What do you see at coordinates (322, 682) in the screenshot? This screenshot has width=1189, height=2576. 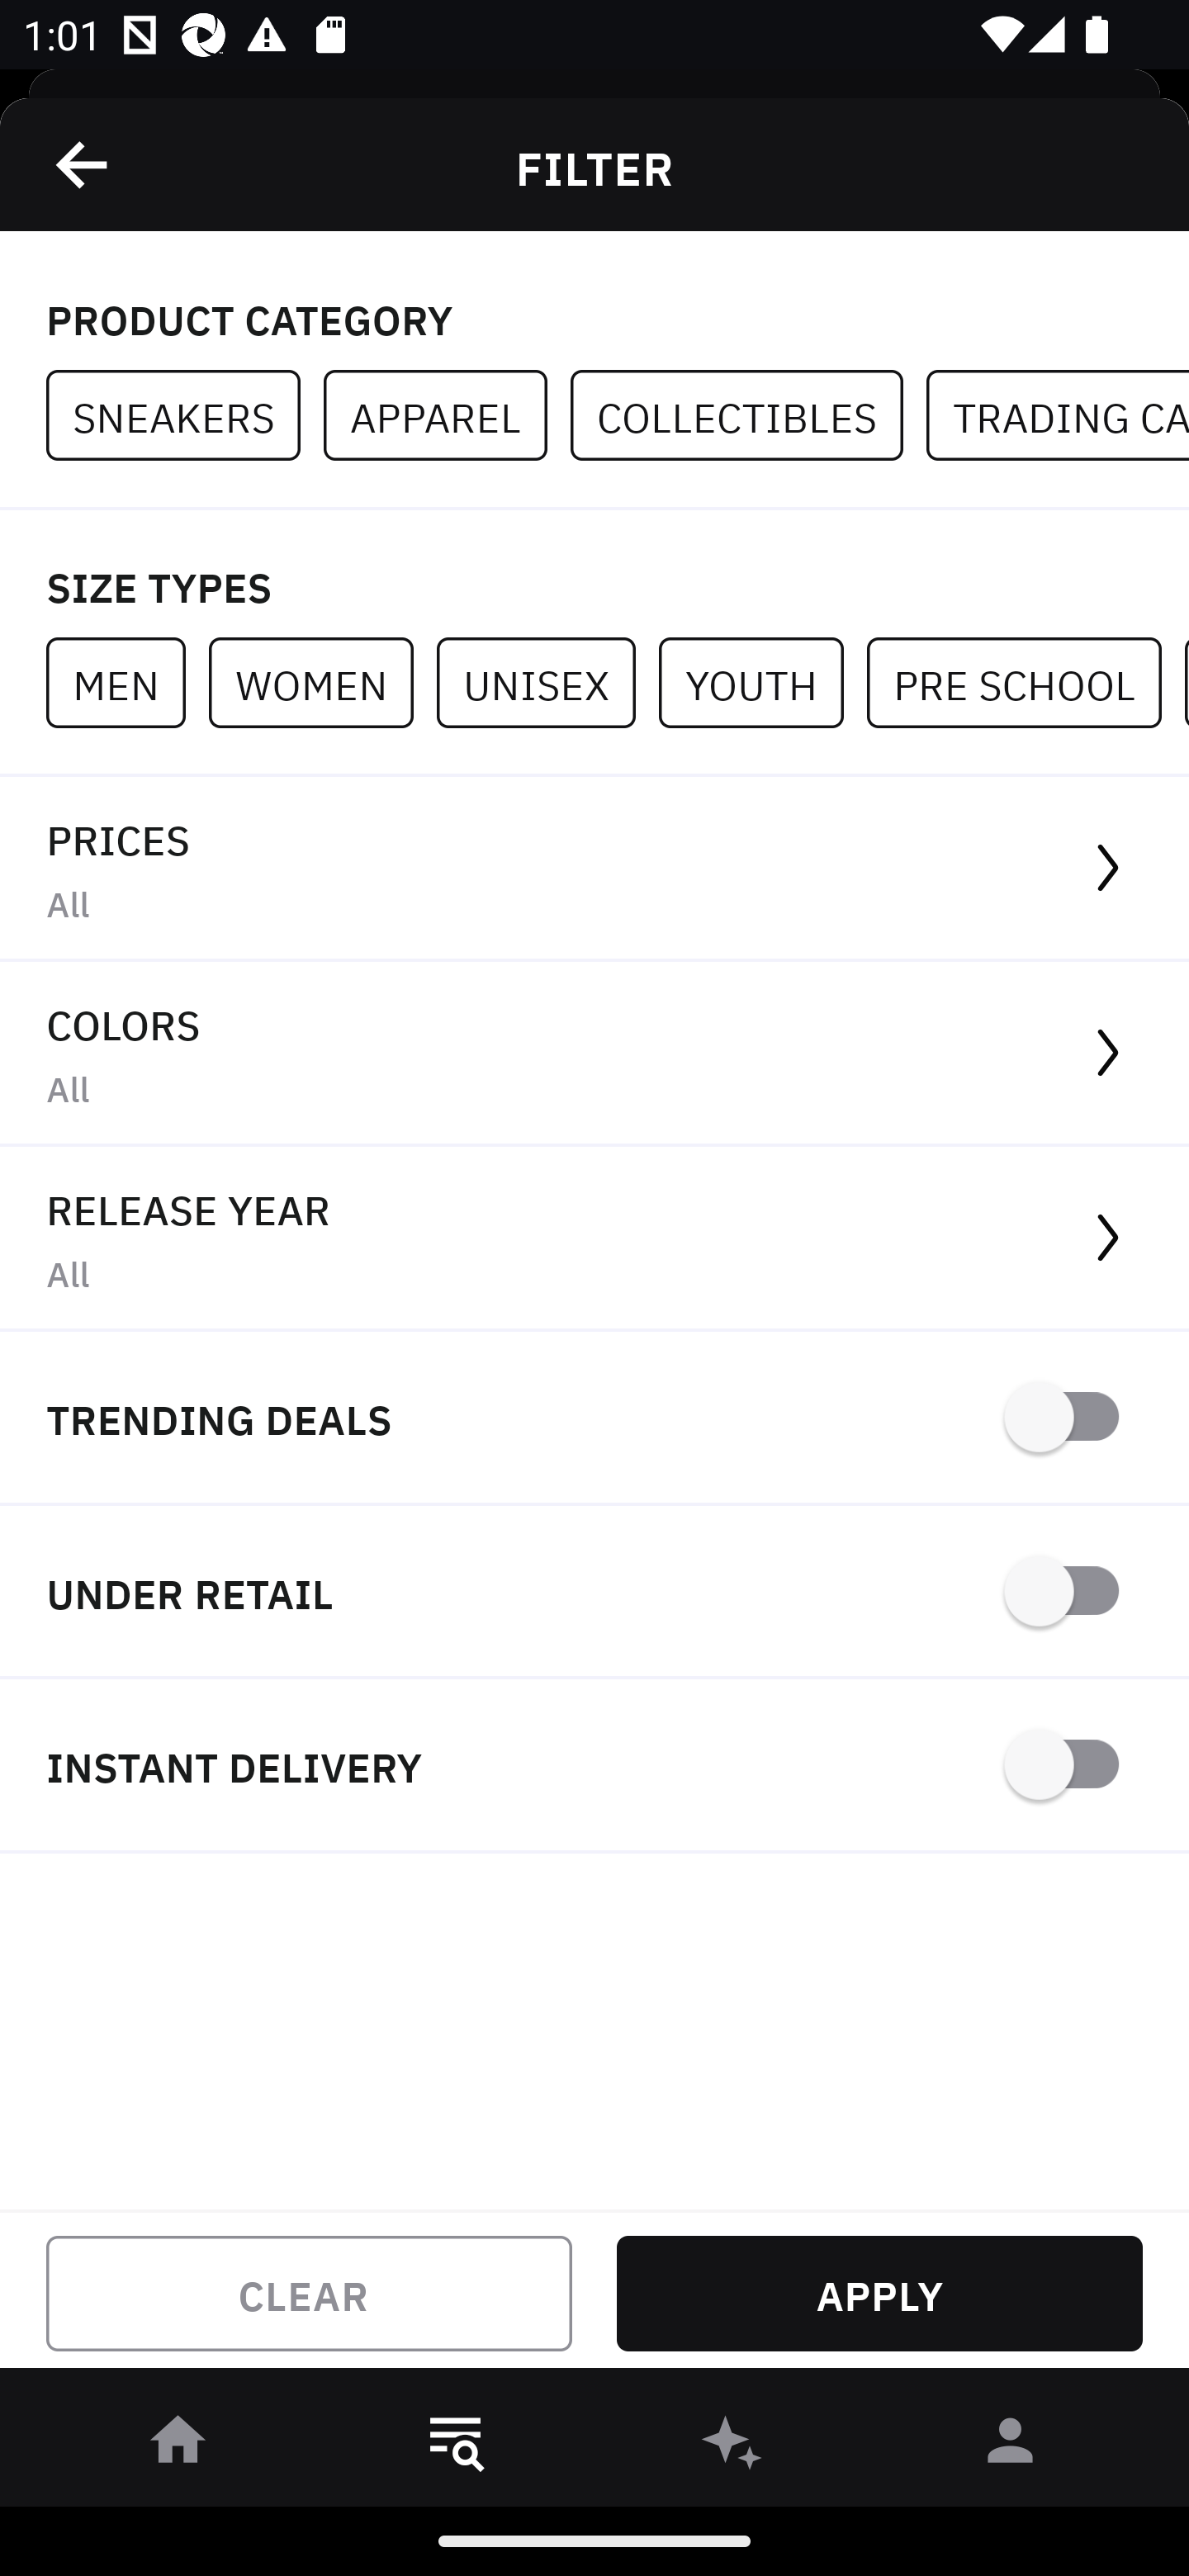 I see `WOMEN` at bounding box center [322, 682].